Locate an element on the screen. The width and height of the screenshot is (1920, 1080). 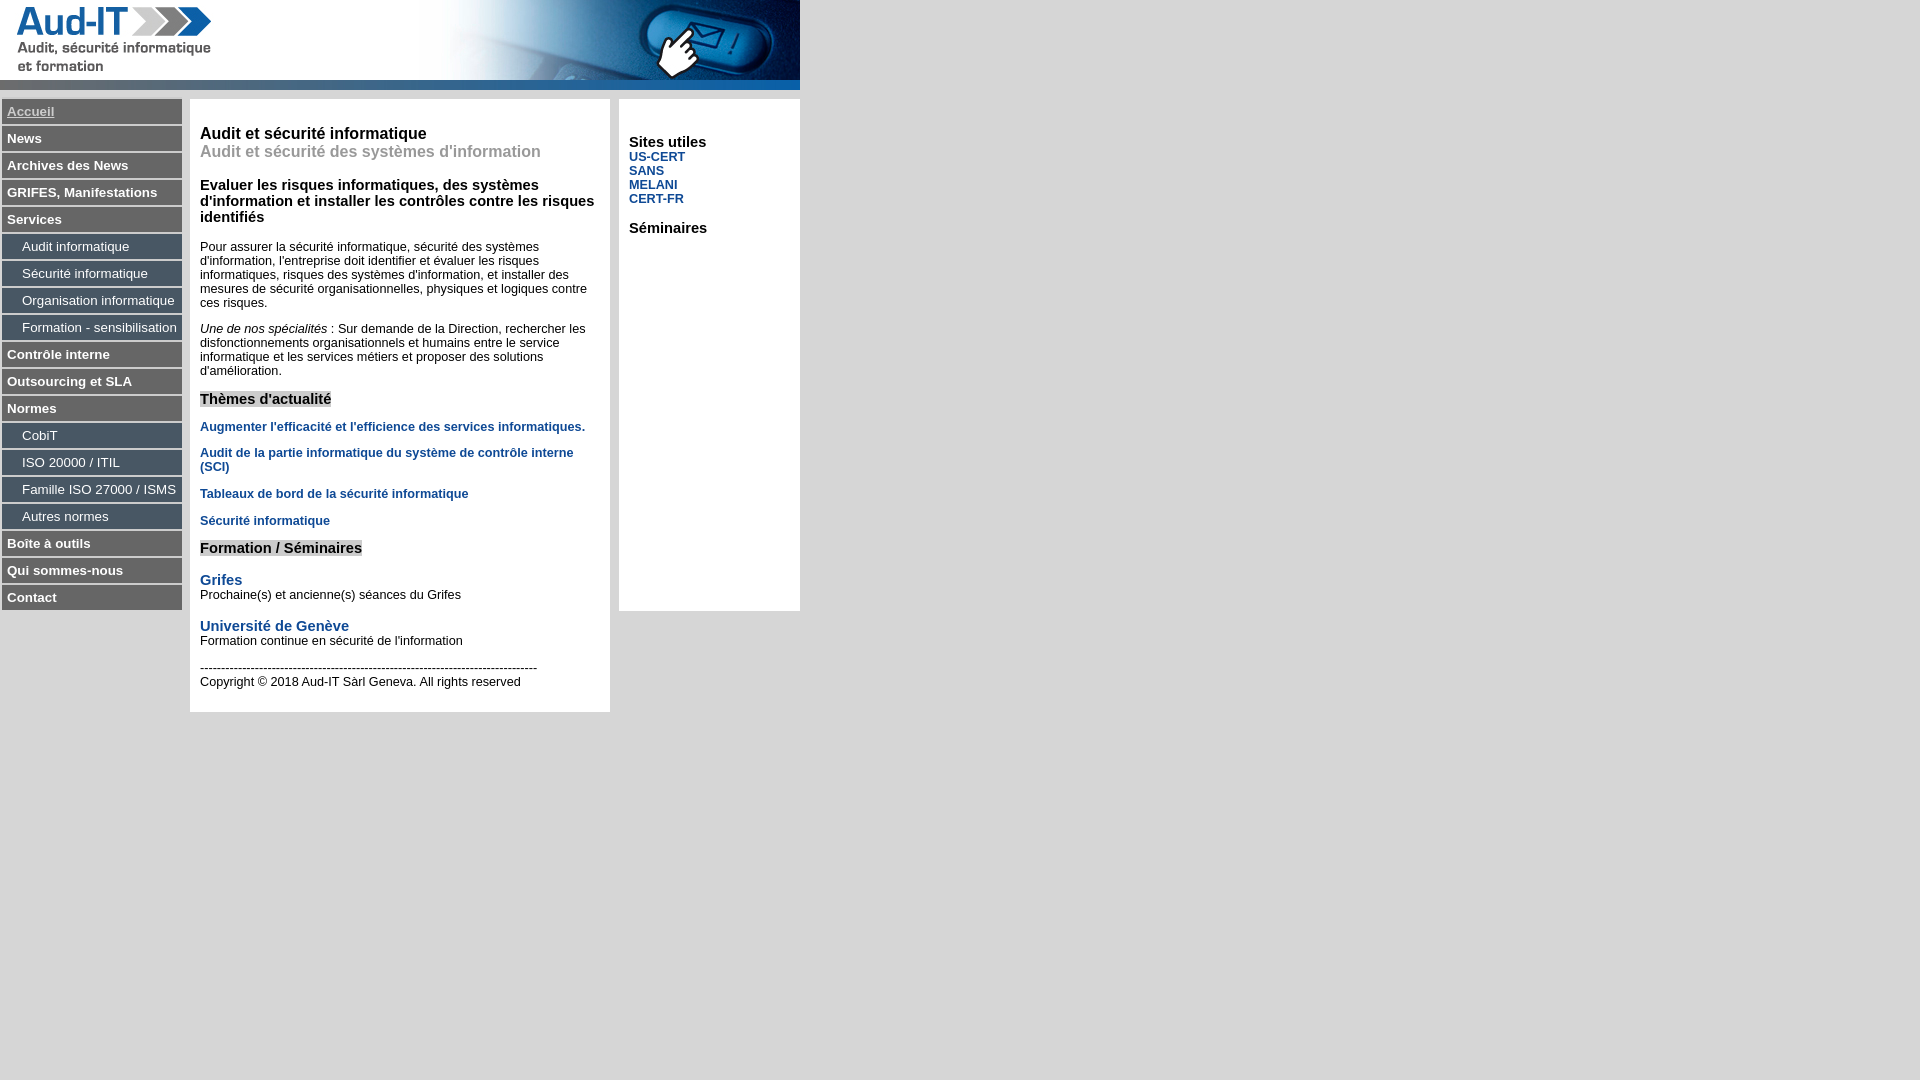
GRIFES, Manifestations is located at coordinates (92, 192).